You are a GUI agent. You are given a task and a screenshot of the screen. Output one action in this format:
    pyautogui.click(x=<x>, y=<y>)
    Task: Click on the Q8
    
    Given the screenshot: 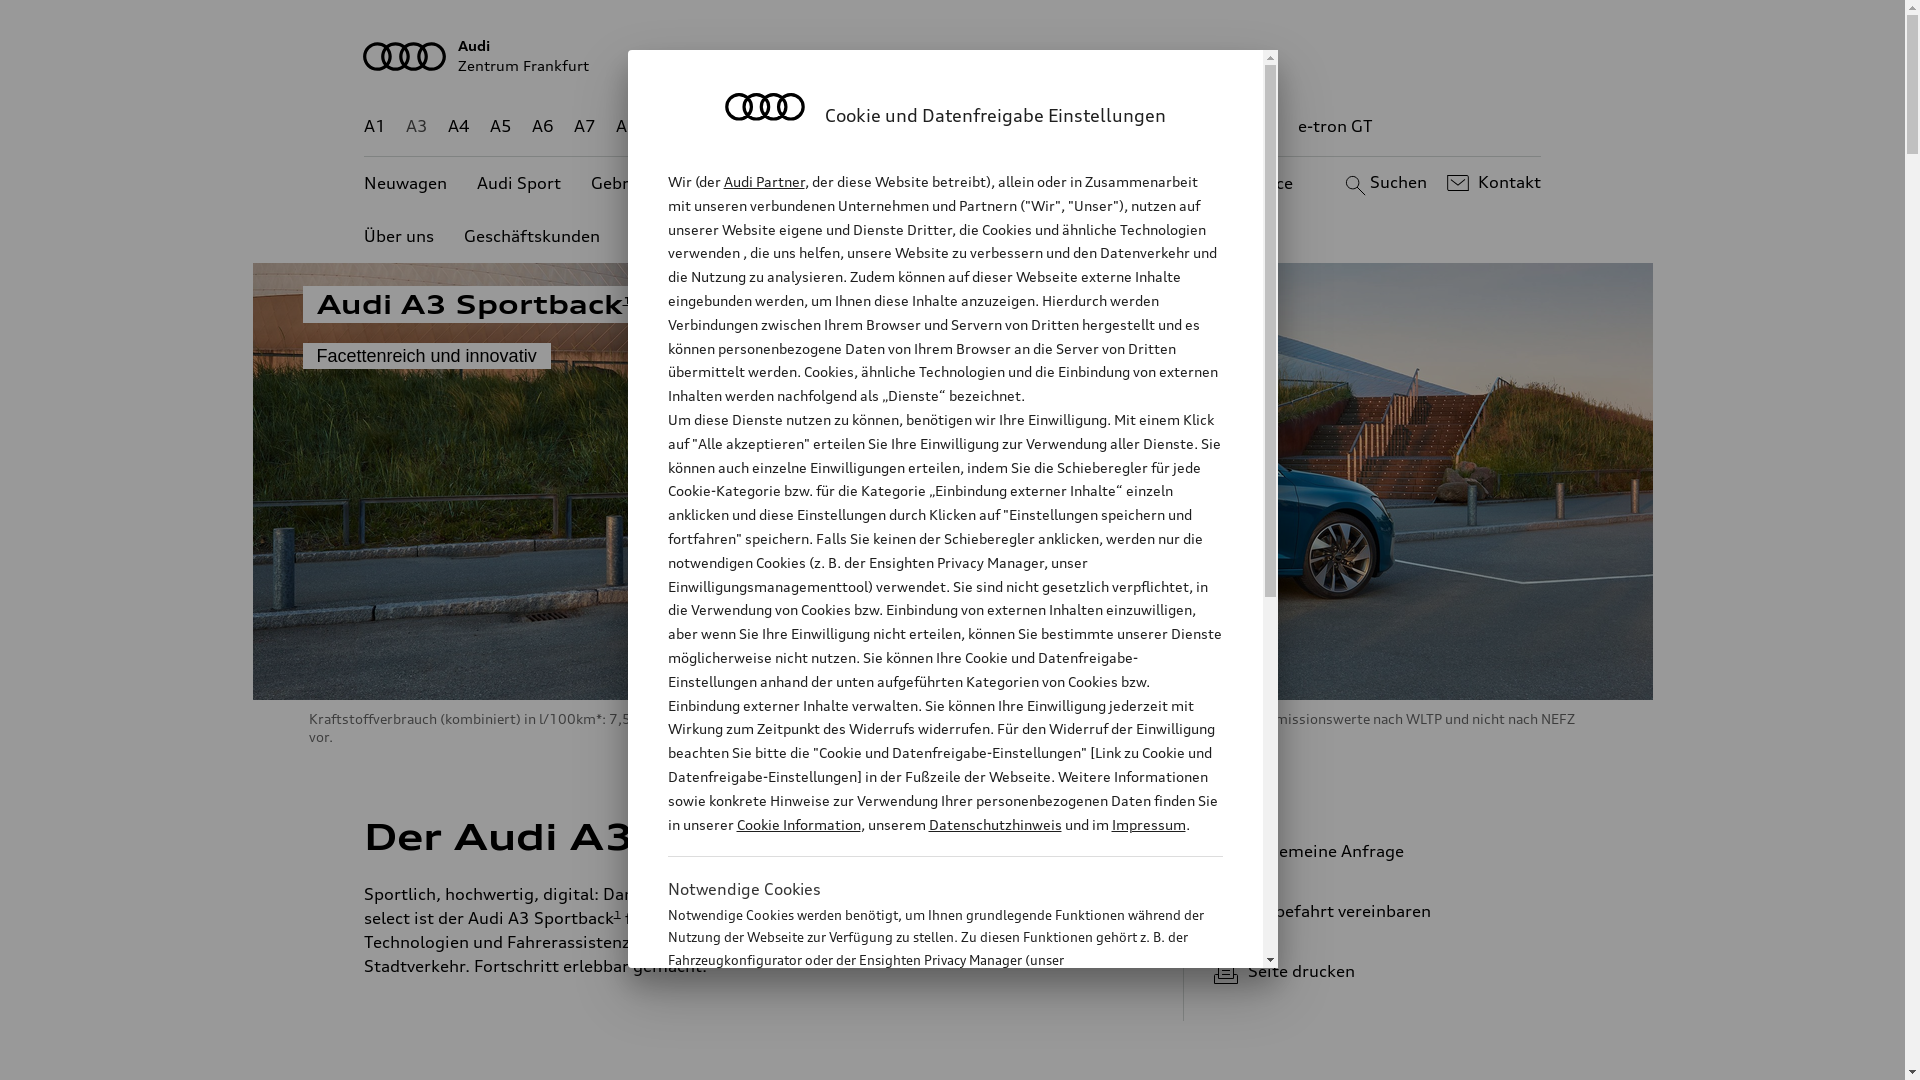 What is the action you would take?
    pyautogui.click(x=938, y=126)
    